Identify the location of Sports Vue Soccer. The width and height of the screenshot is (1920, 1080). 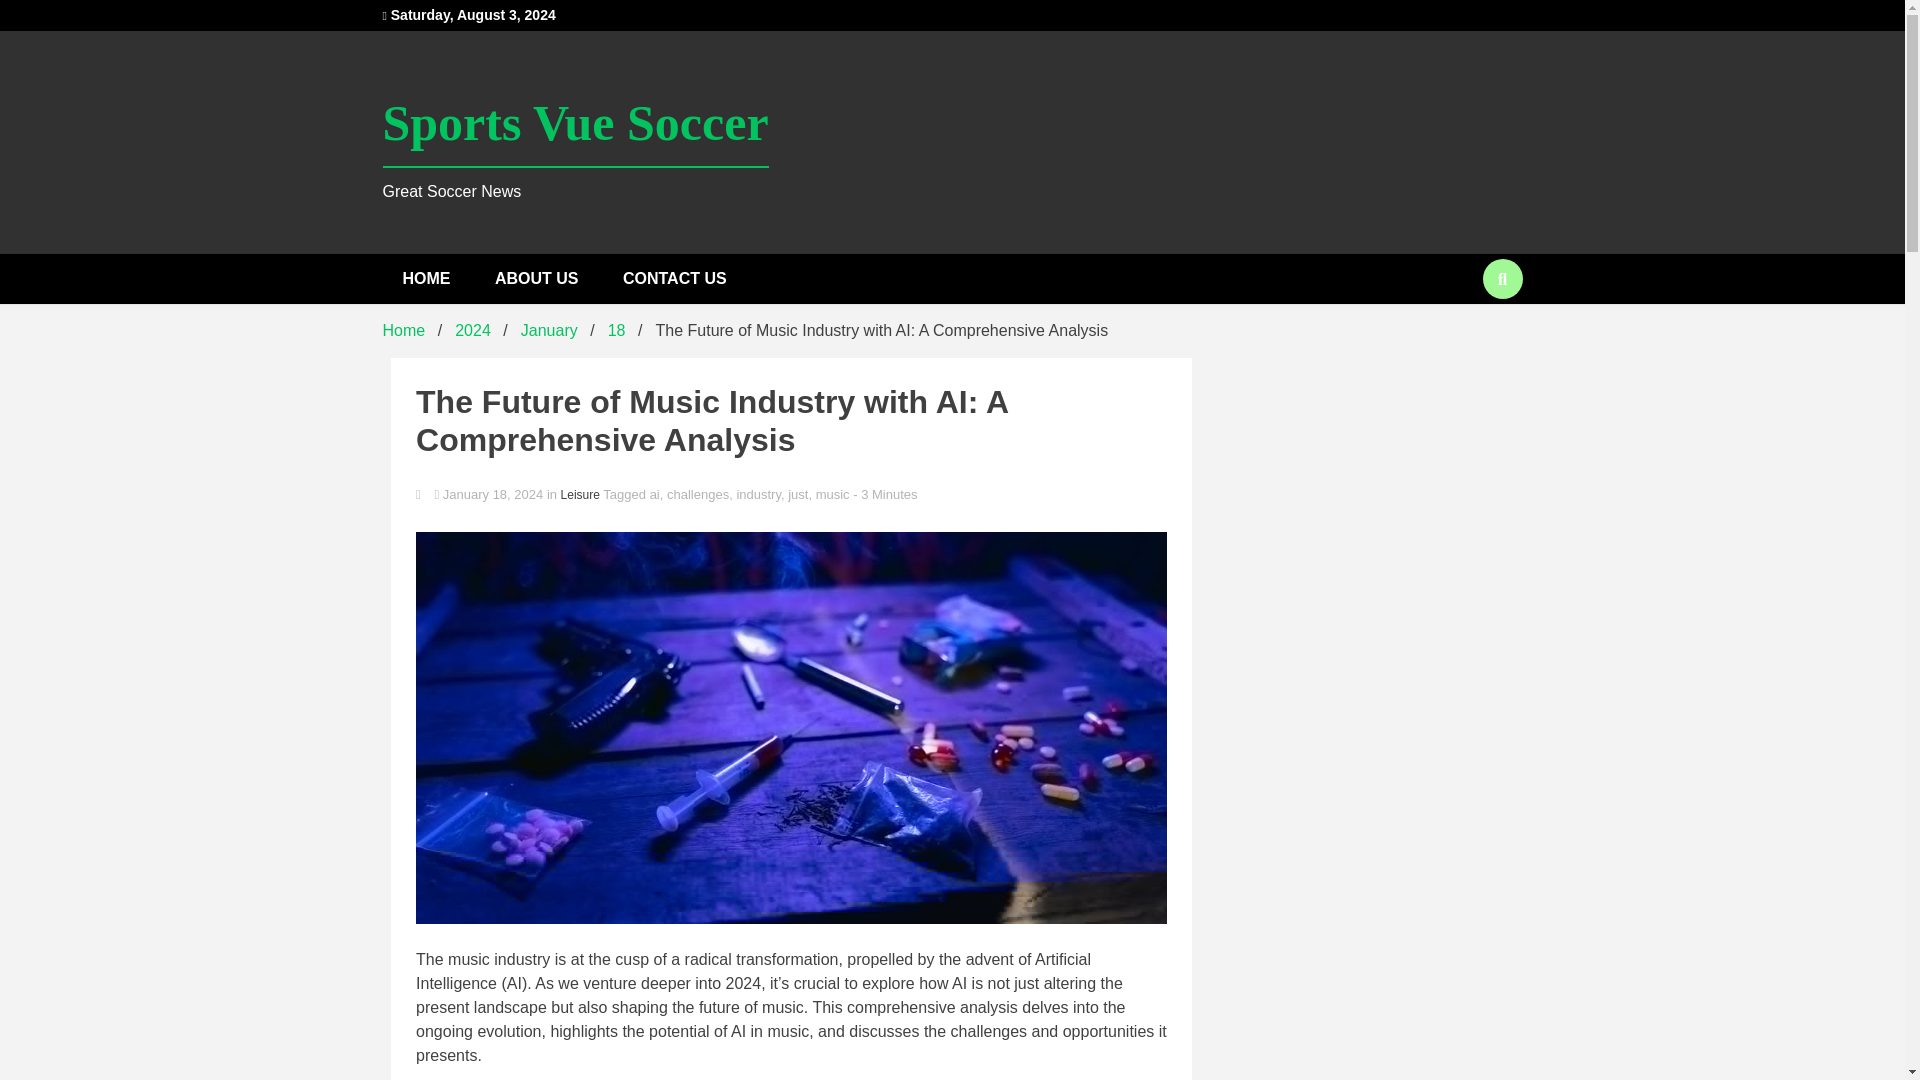
(575, 124).